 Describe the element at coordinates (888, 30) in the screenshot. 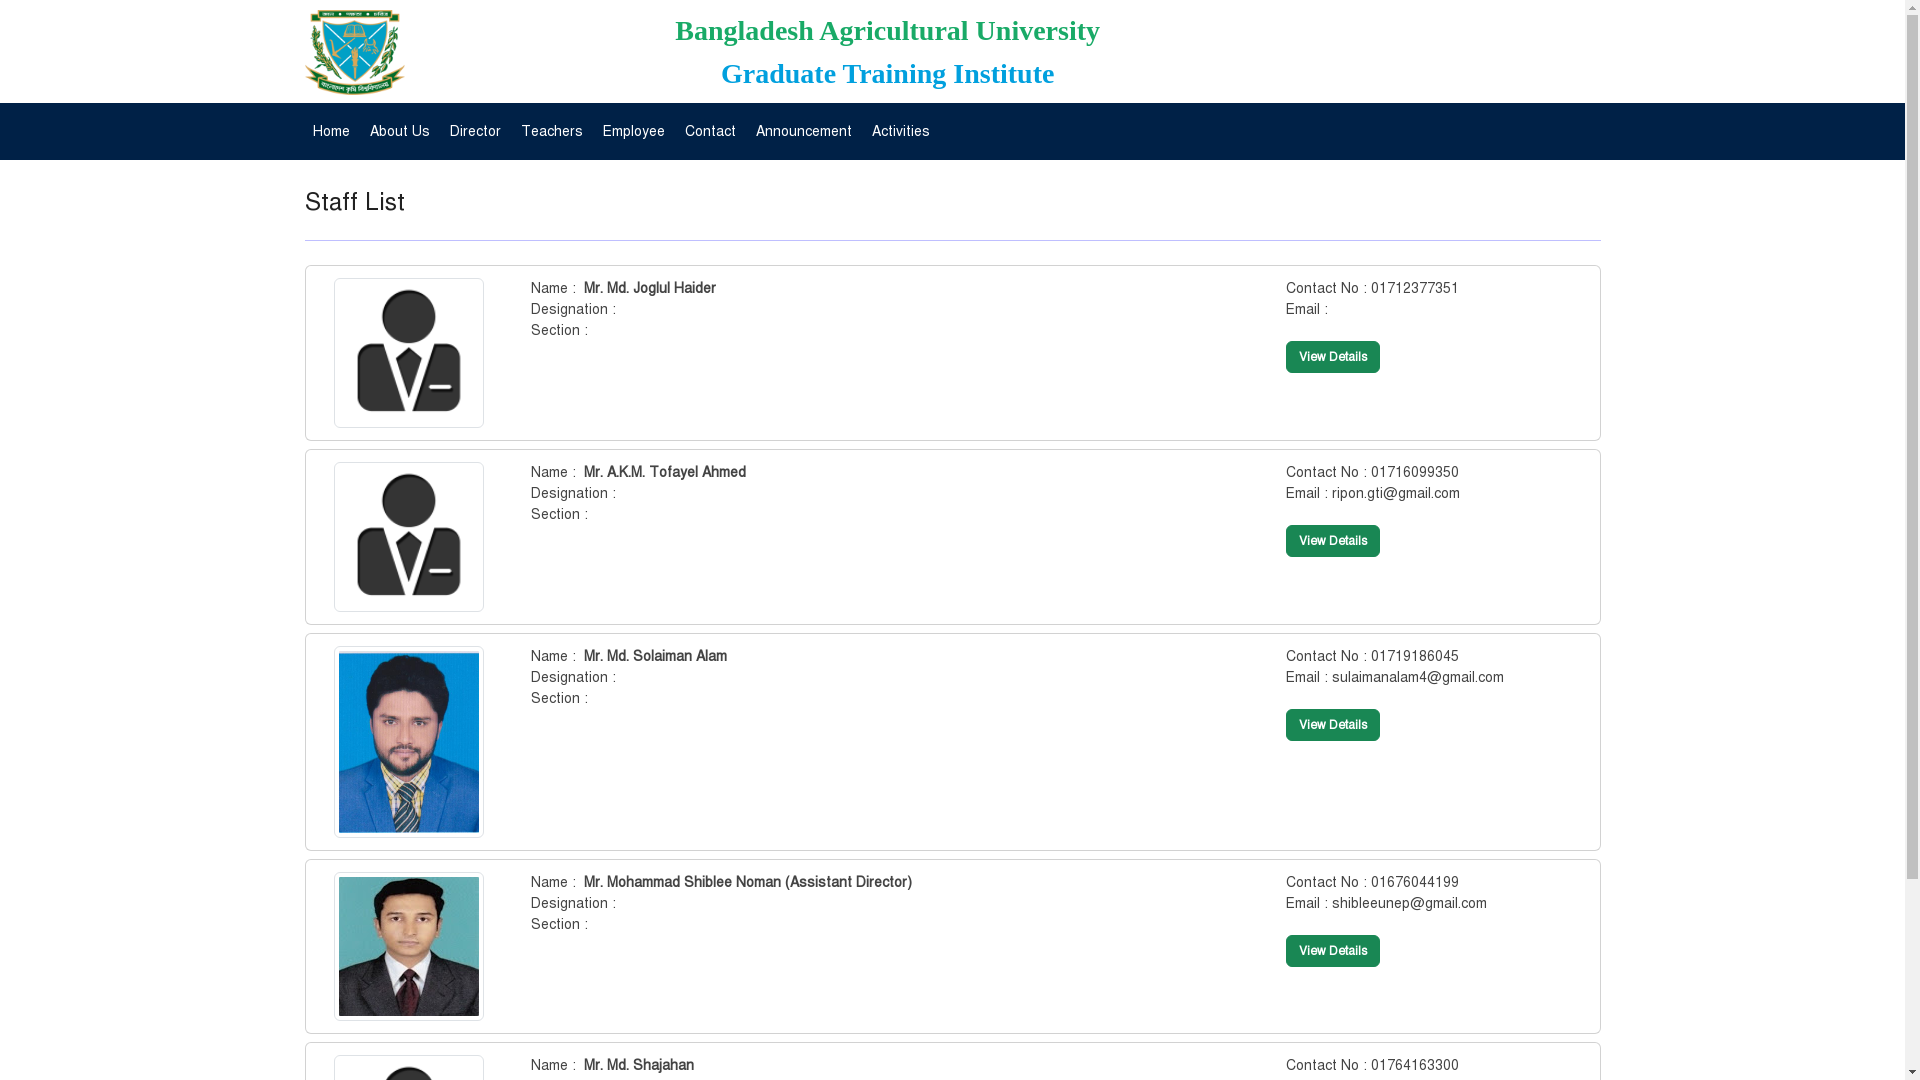

I see `Bangladesh Agricultural University` at that location.